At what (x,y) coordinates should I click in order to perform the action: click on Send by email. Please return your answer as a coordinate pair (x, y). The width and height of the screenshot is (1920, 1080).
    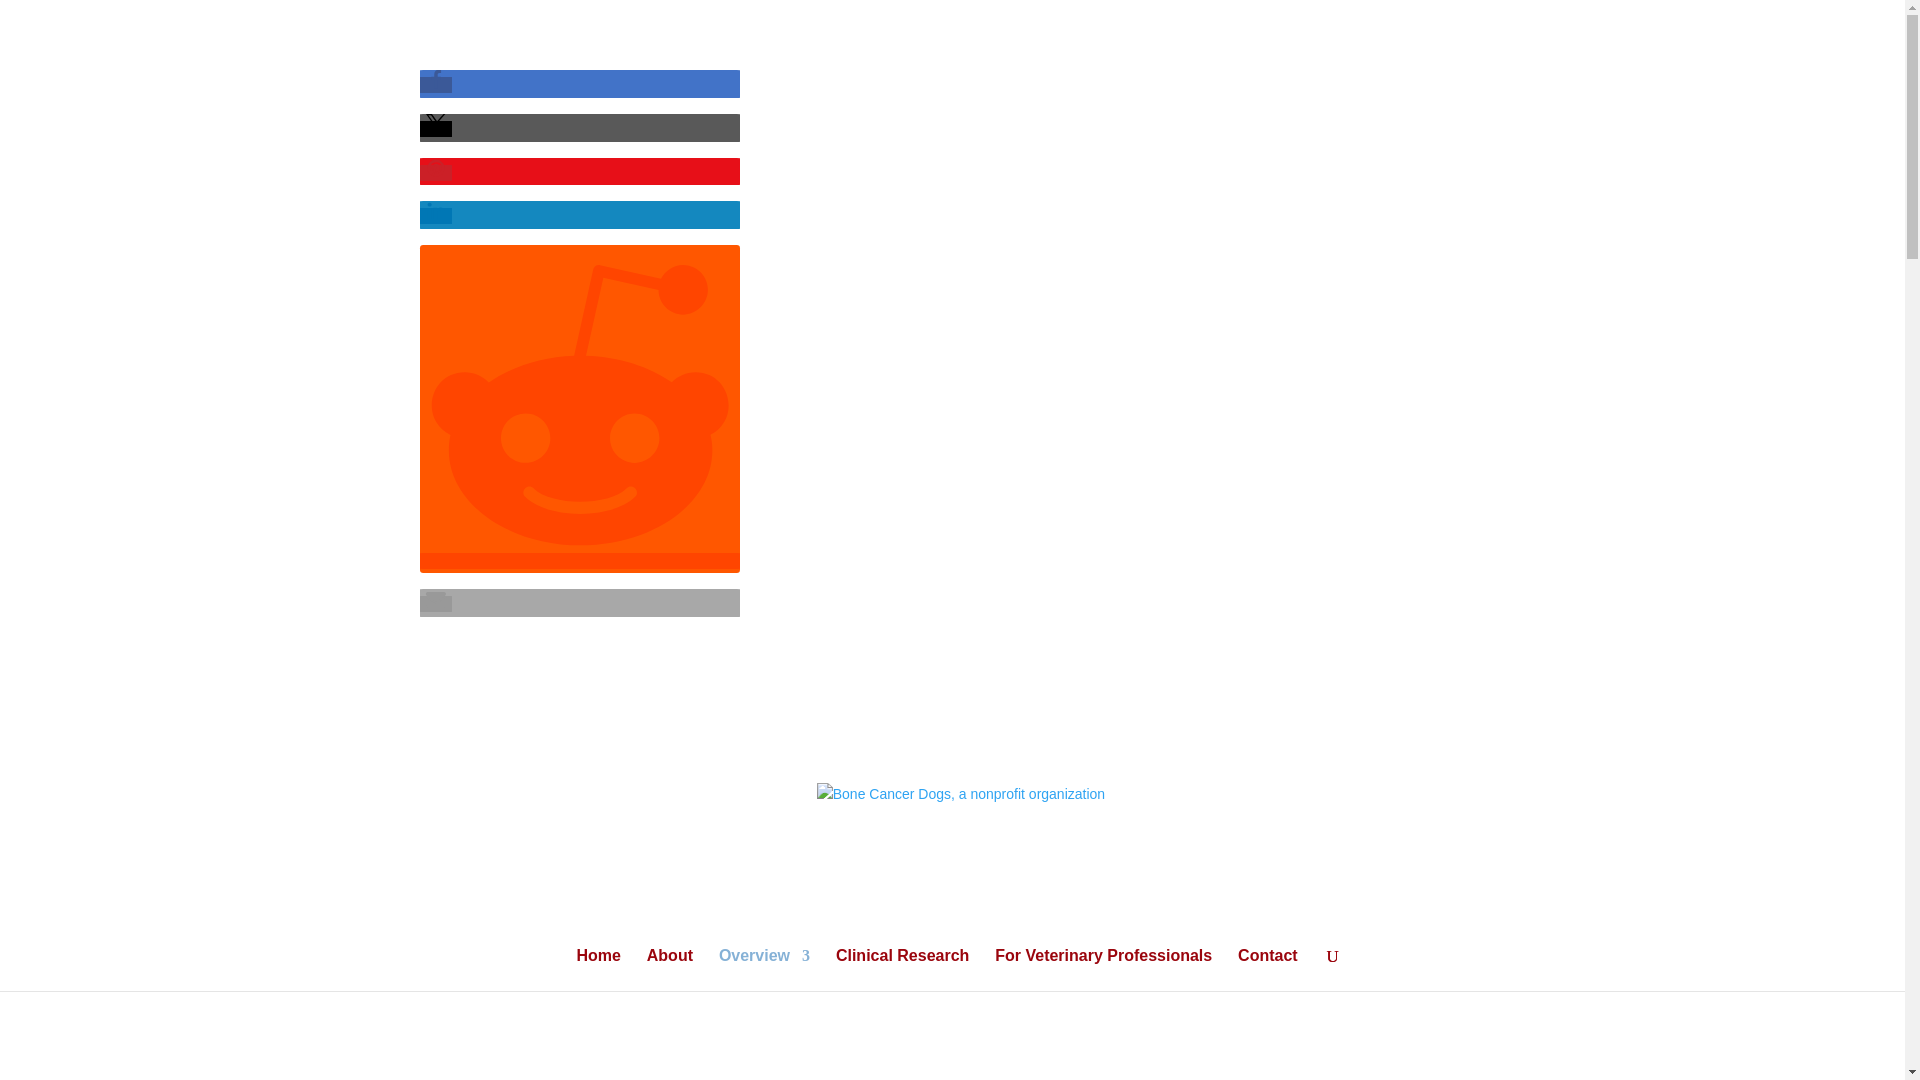
    Looking at the image, I should click on (436, 604).